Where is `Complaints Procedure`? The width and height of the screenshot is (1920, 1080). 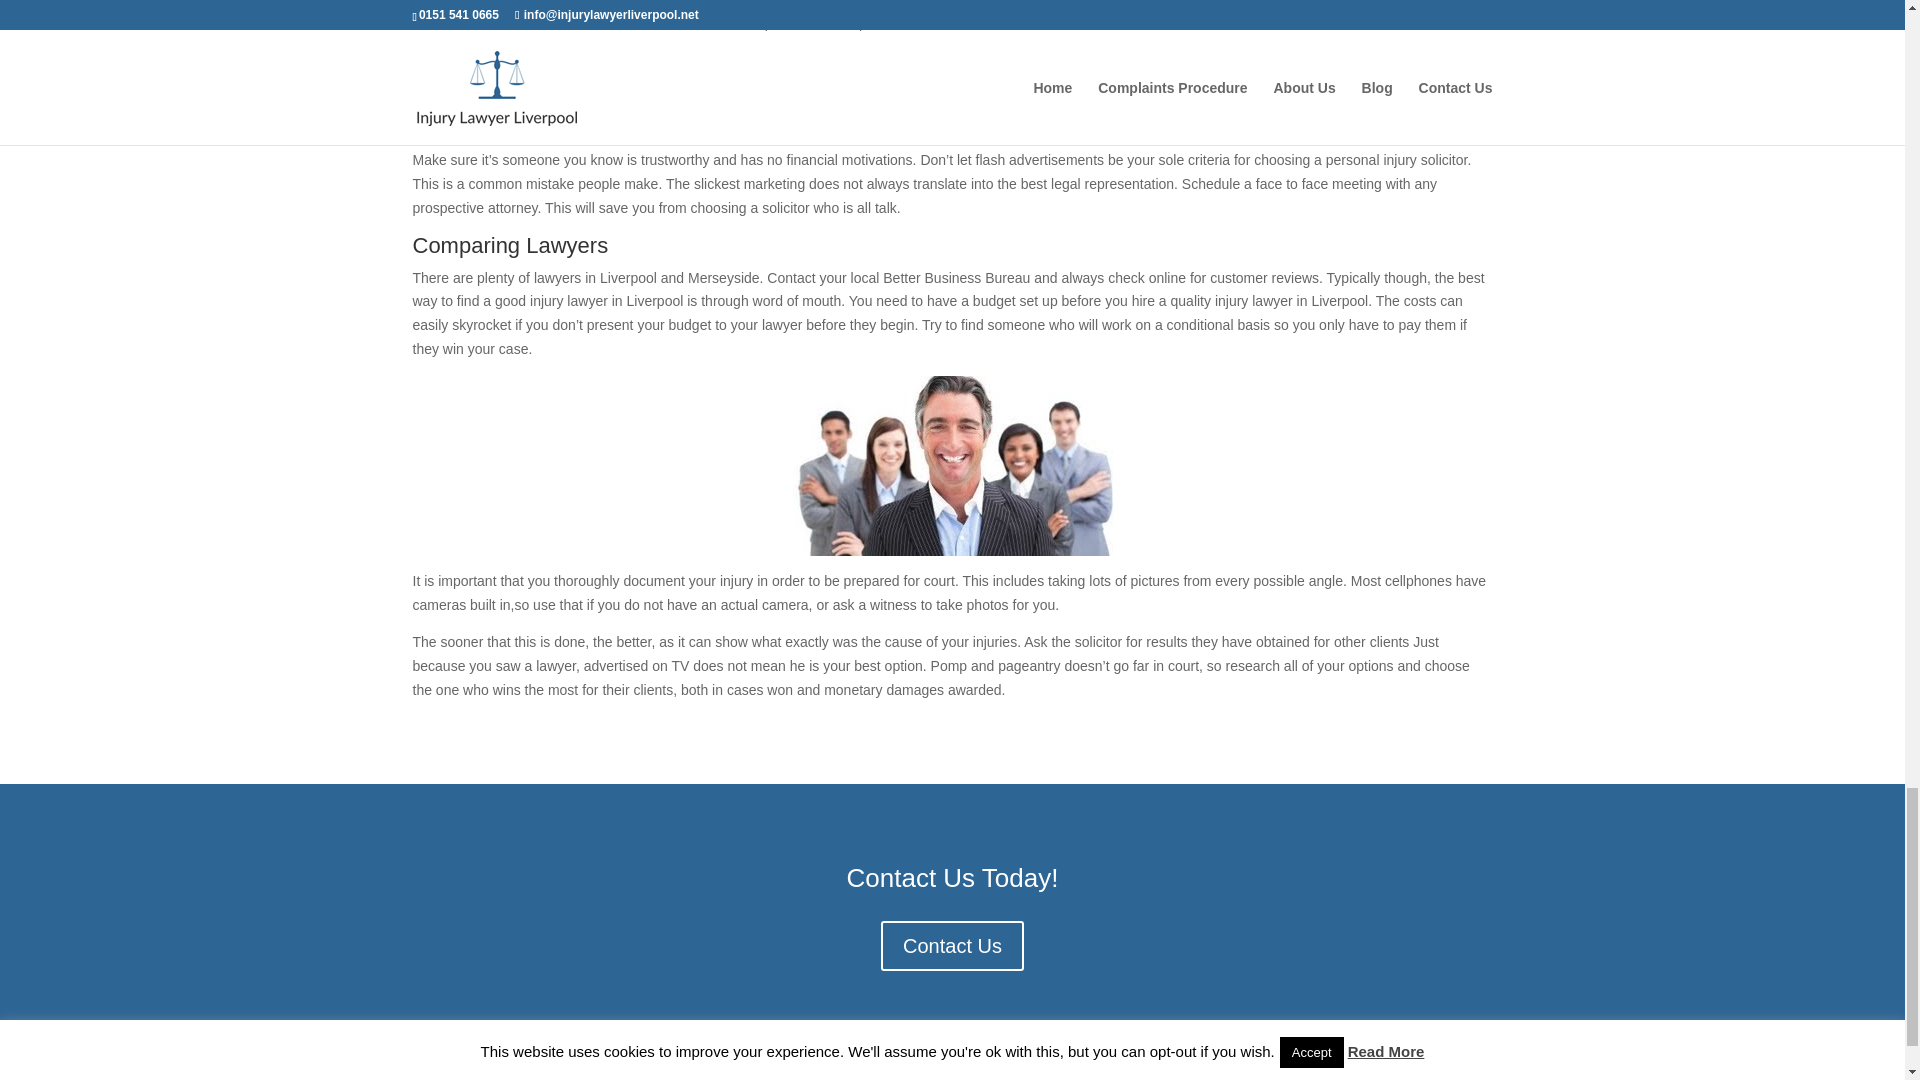
Complaints Procedure is located at coordinates (550, 1075).